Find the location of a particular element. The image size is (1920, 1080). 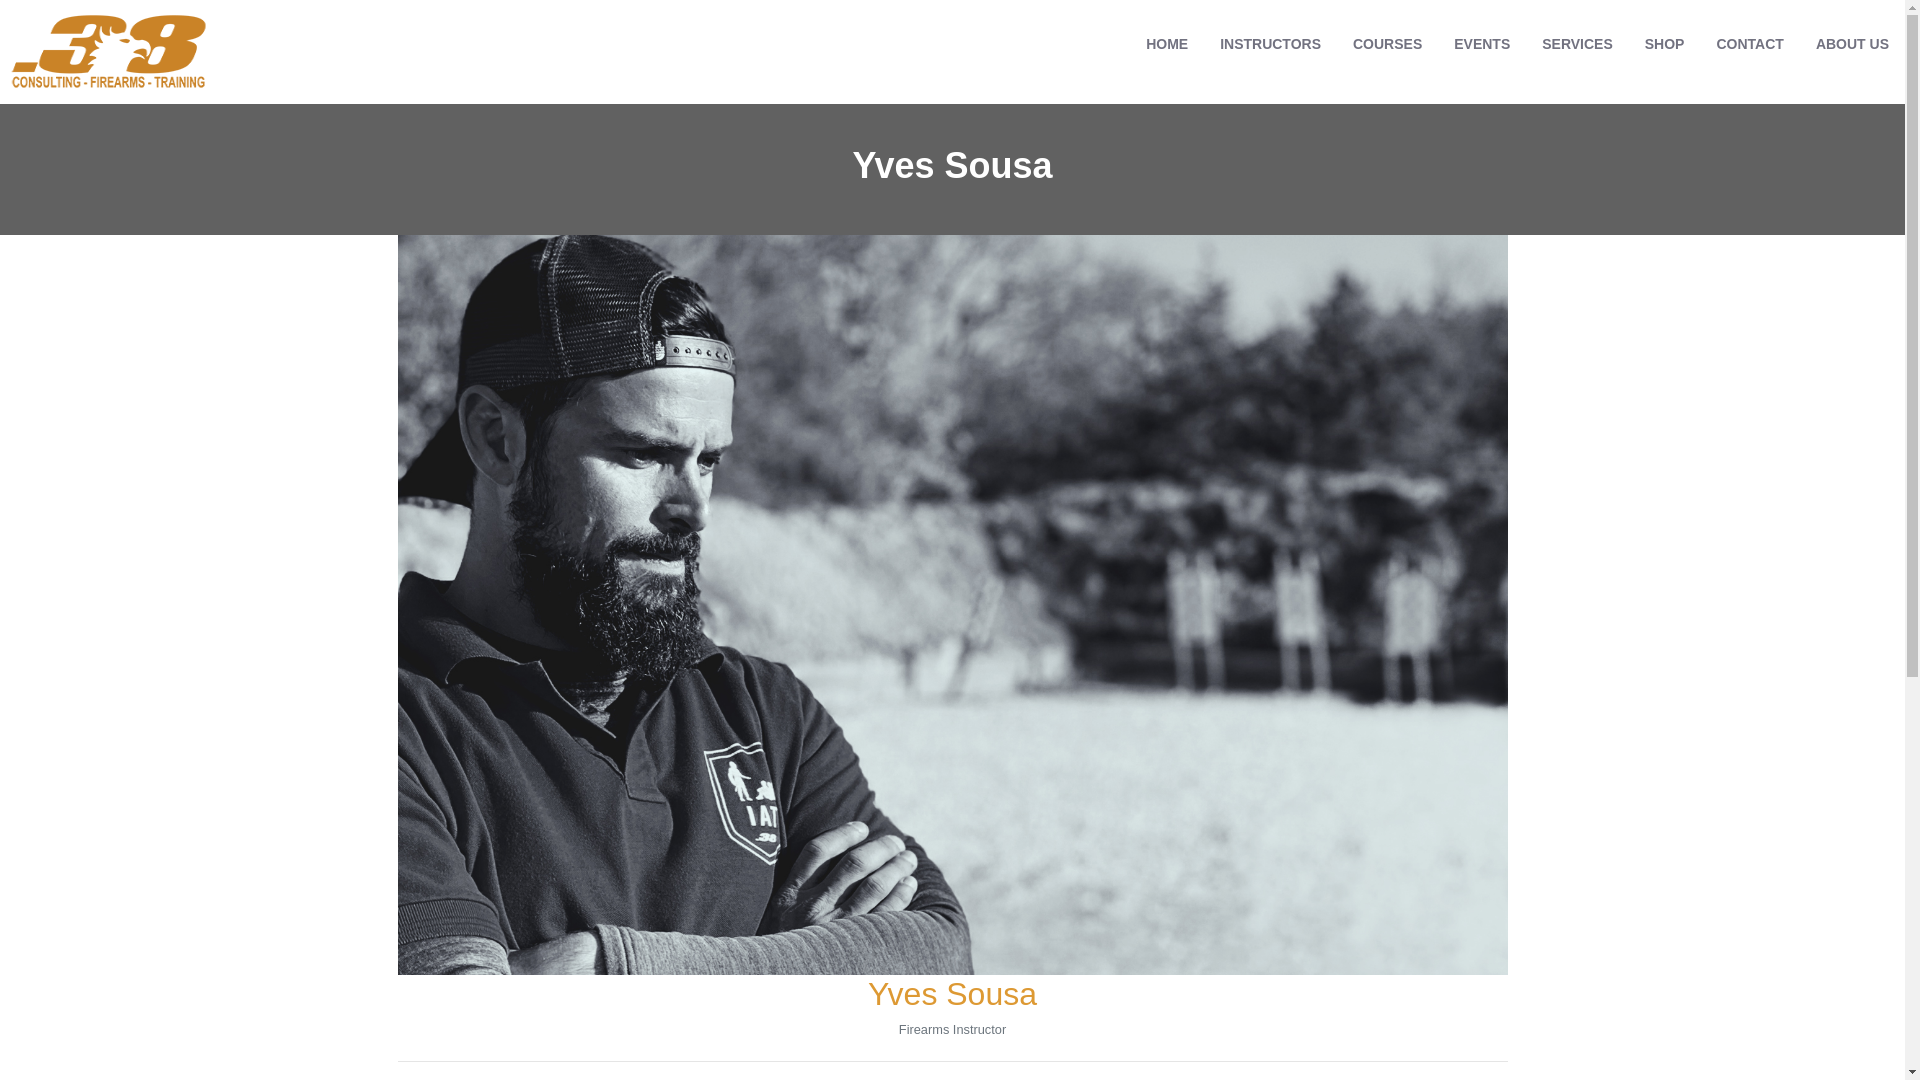

SHOP is located at coordinates (1665, 44).